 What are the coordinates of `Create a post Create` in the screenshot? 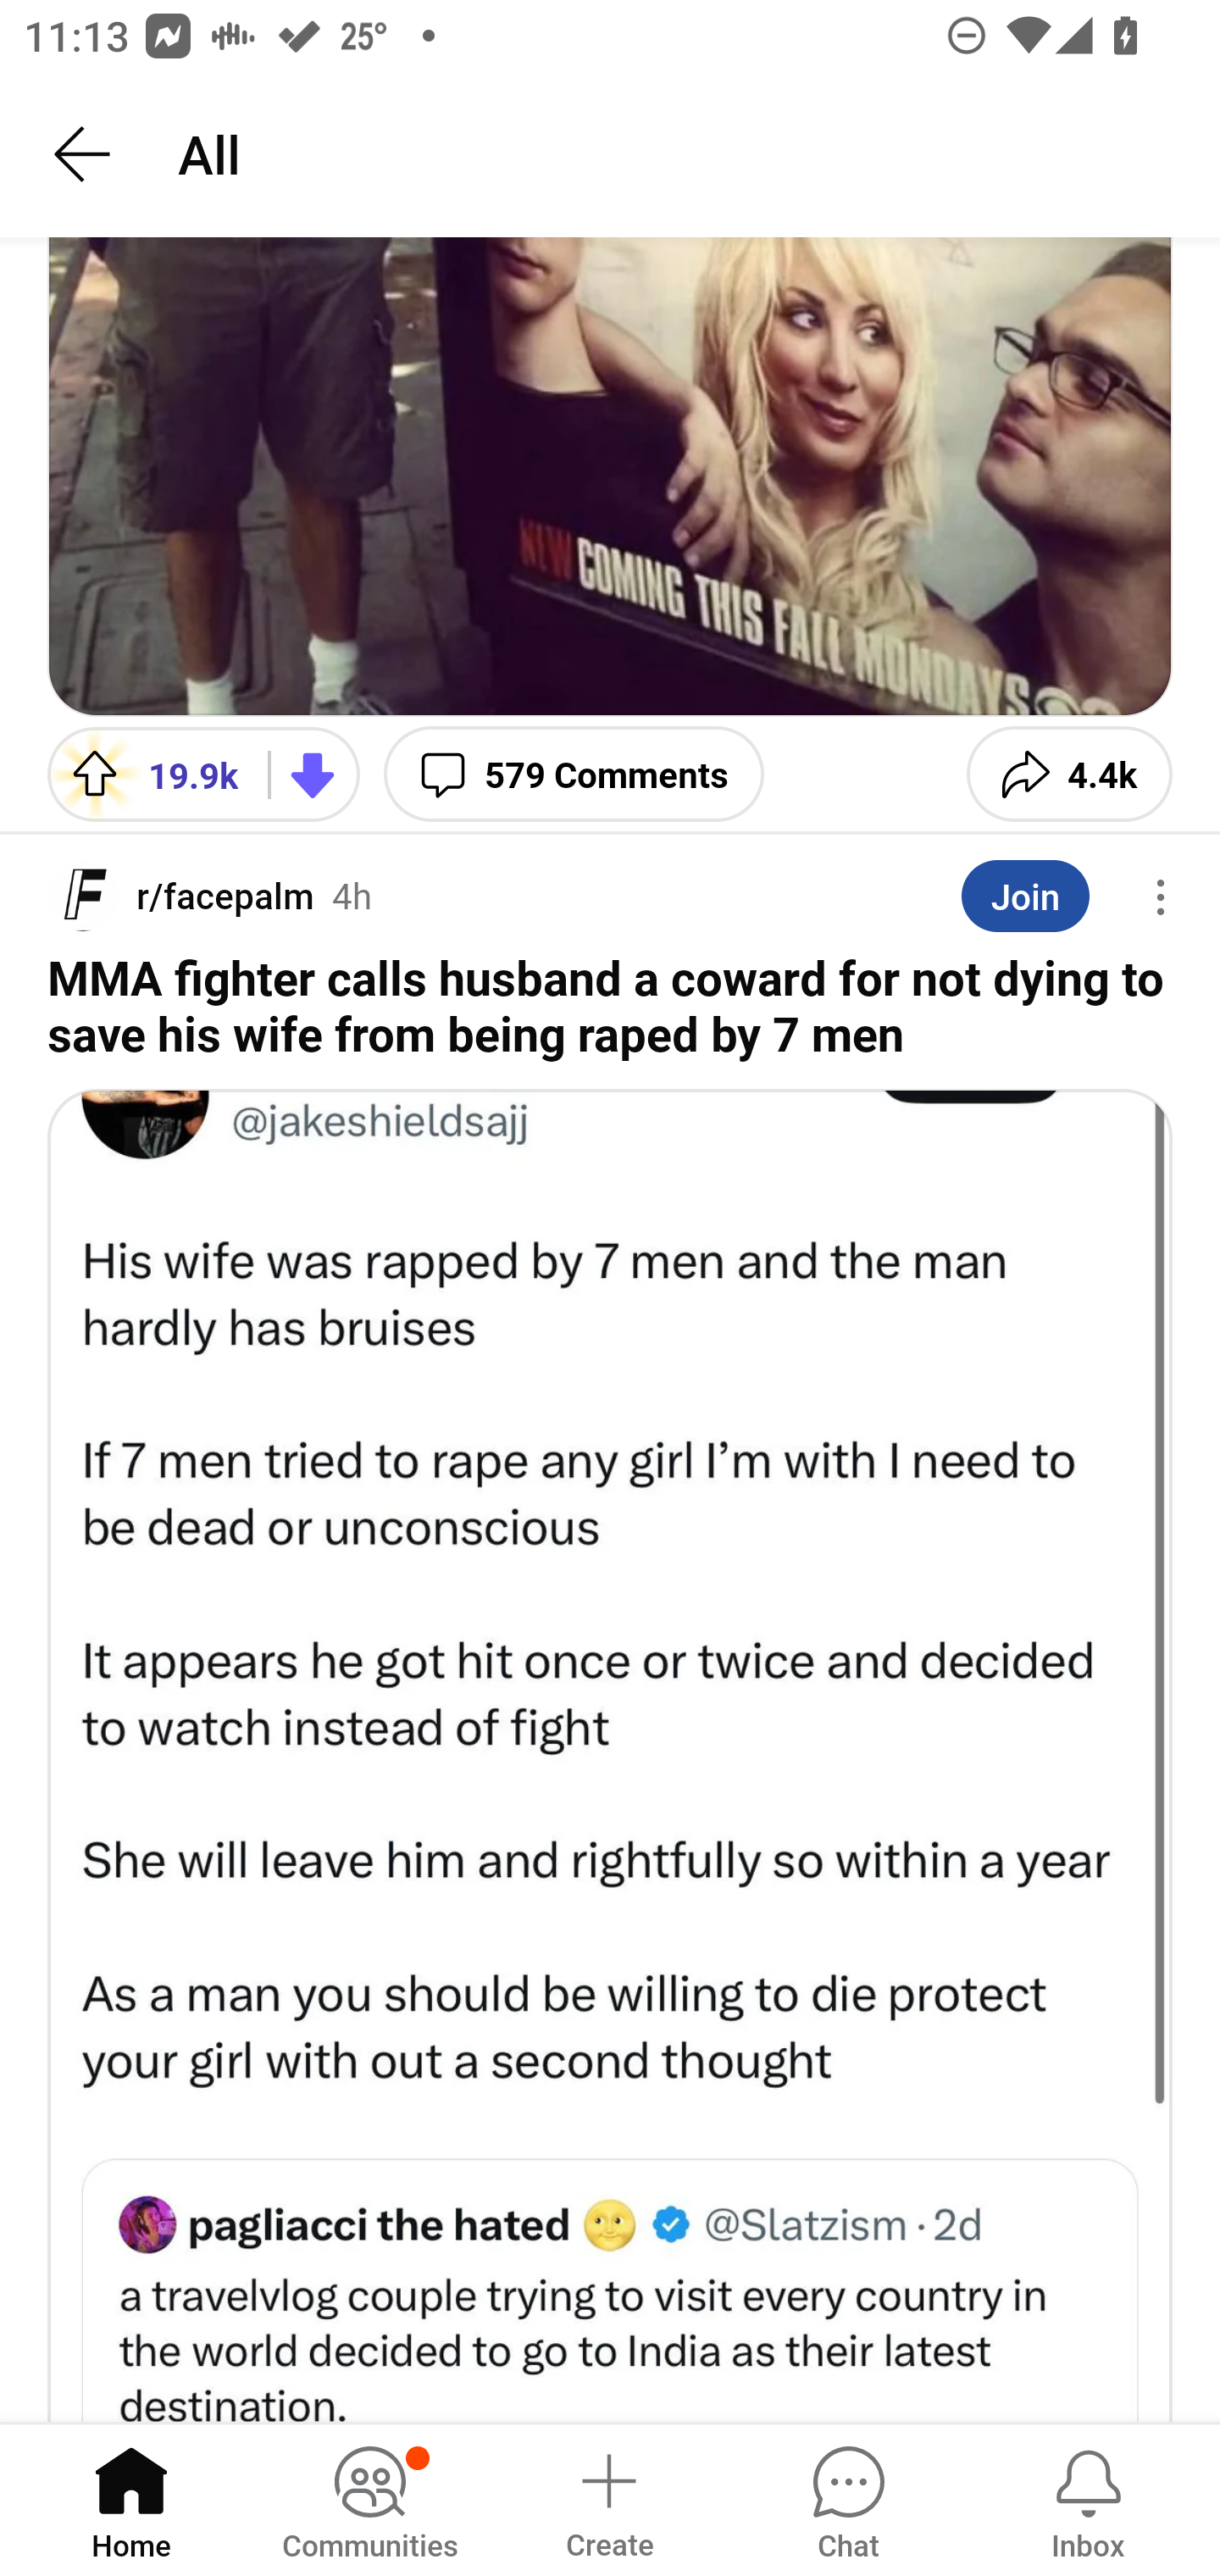 It's located at (608, 2498).